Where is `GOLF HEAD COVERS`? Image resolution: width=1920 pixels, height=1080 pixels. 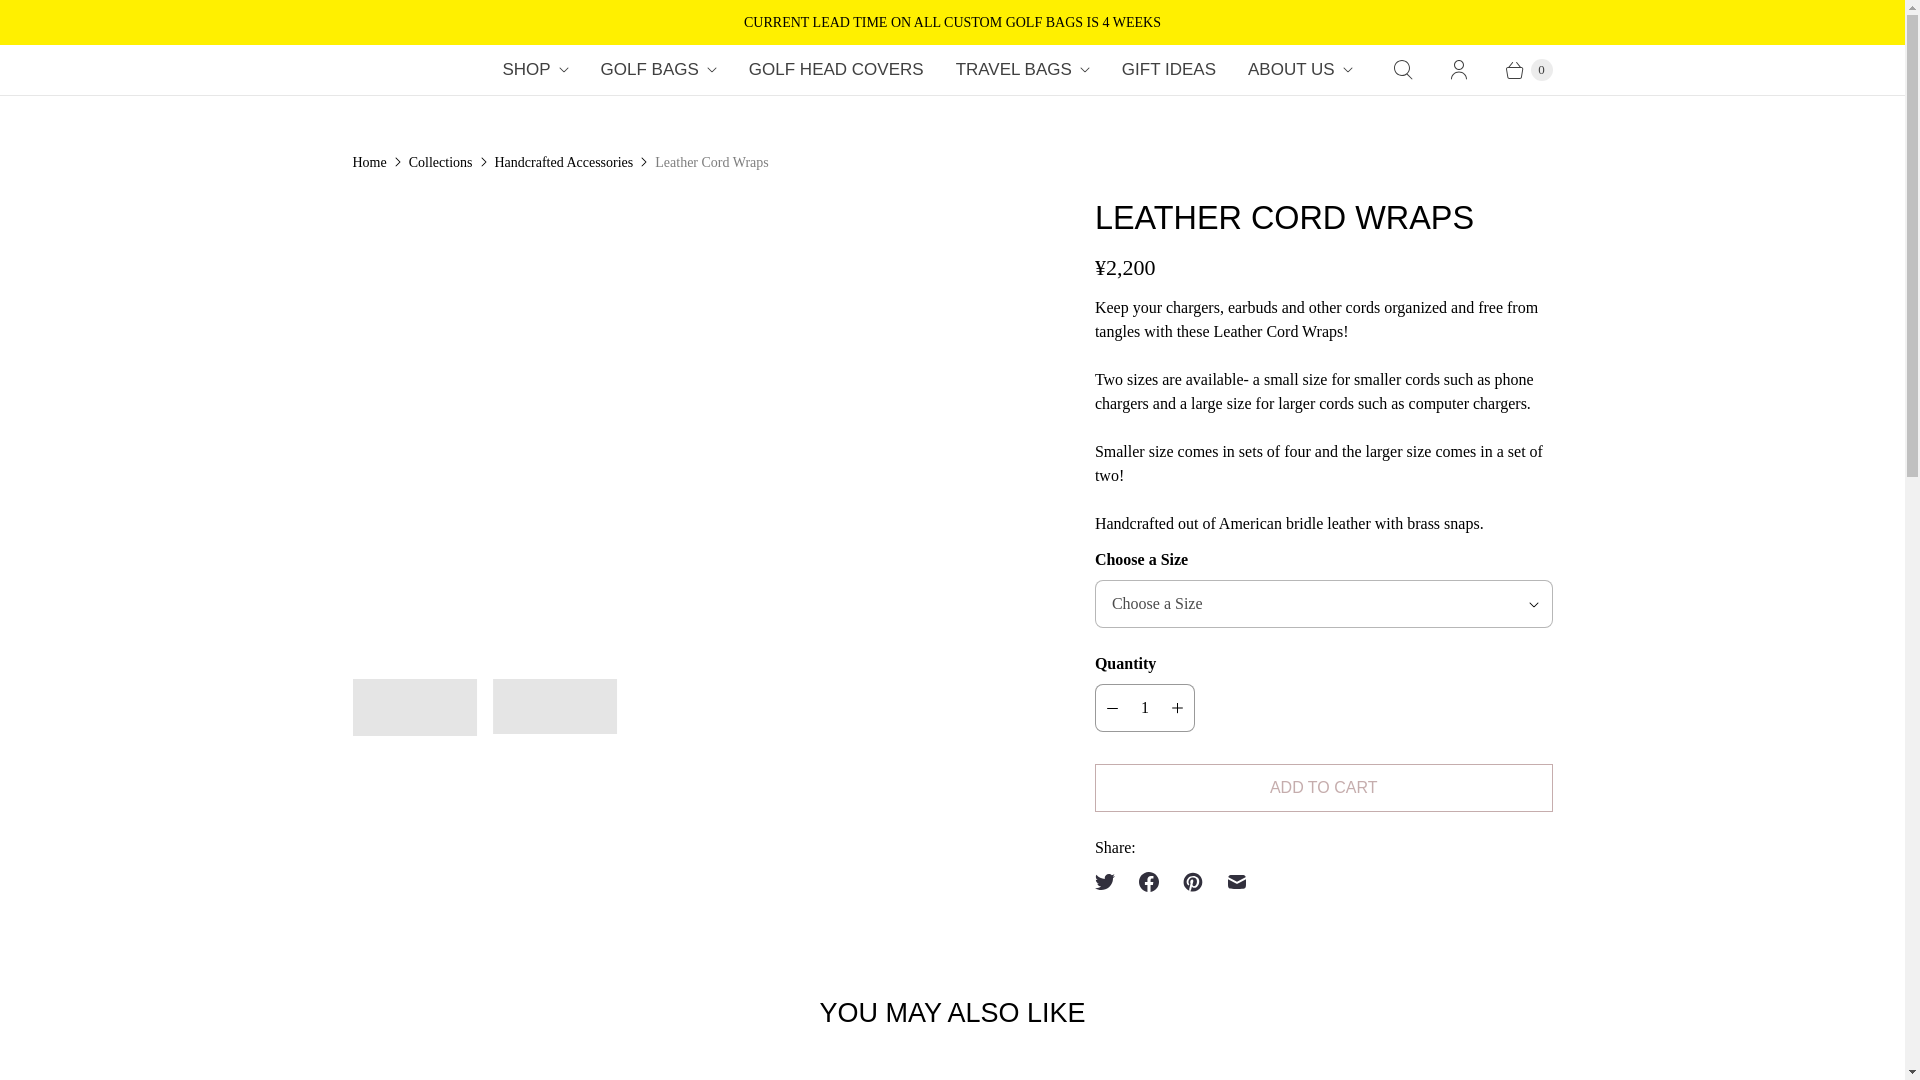
GOLF HEAD COVERS is located at coordinates (836, 70).